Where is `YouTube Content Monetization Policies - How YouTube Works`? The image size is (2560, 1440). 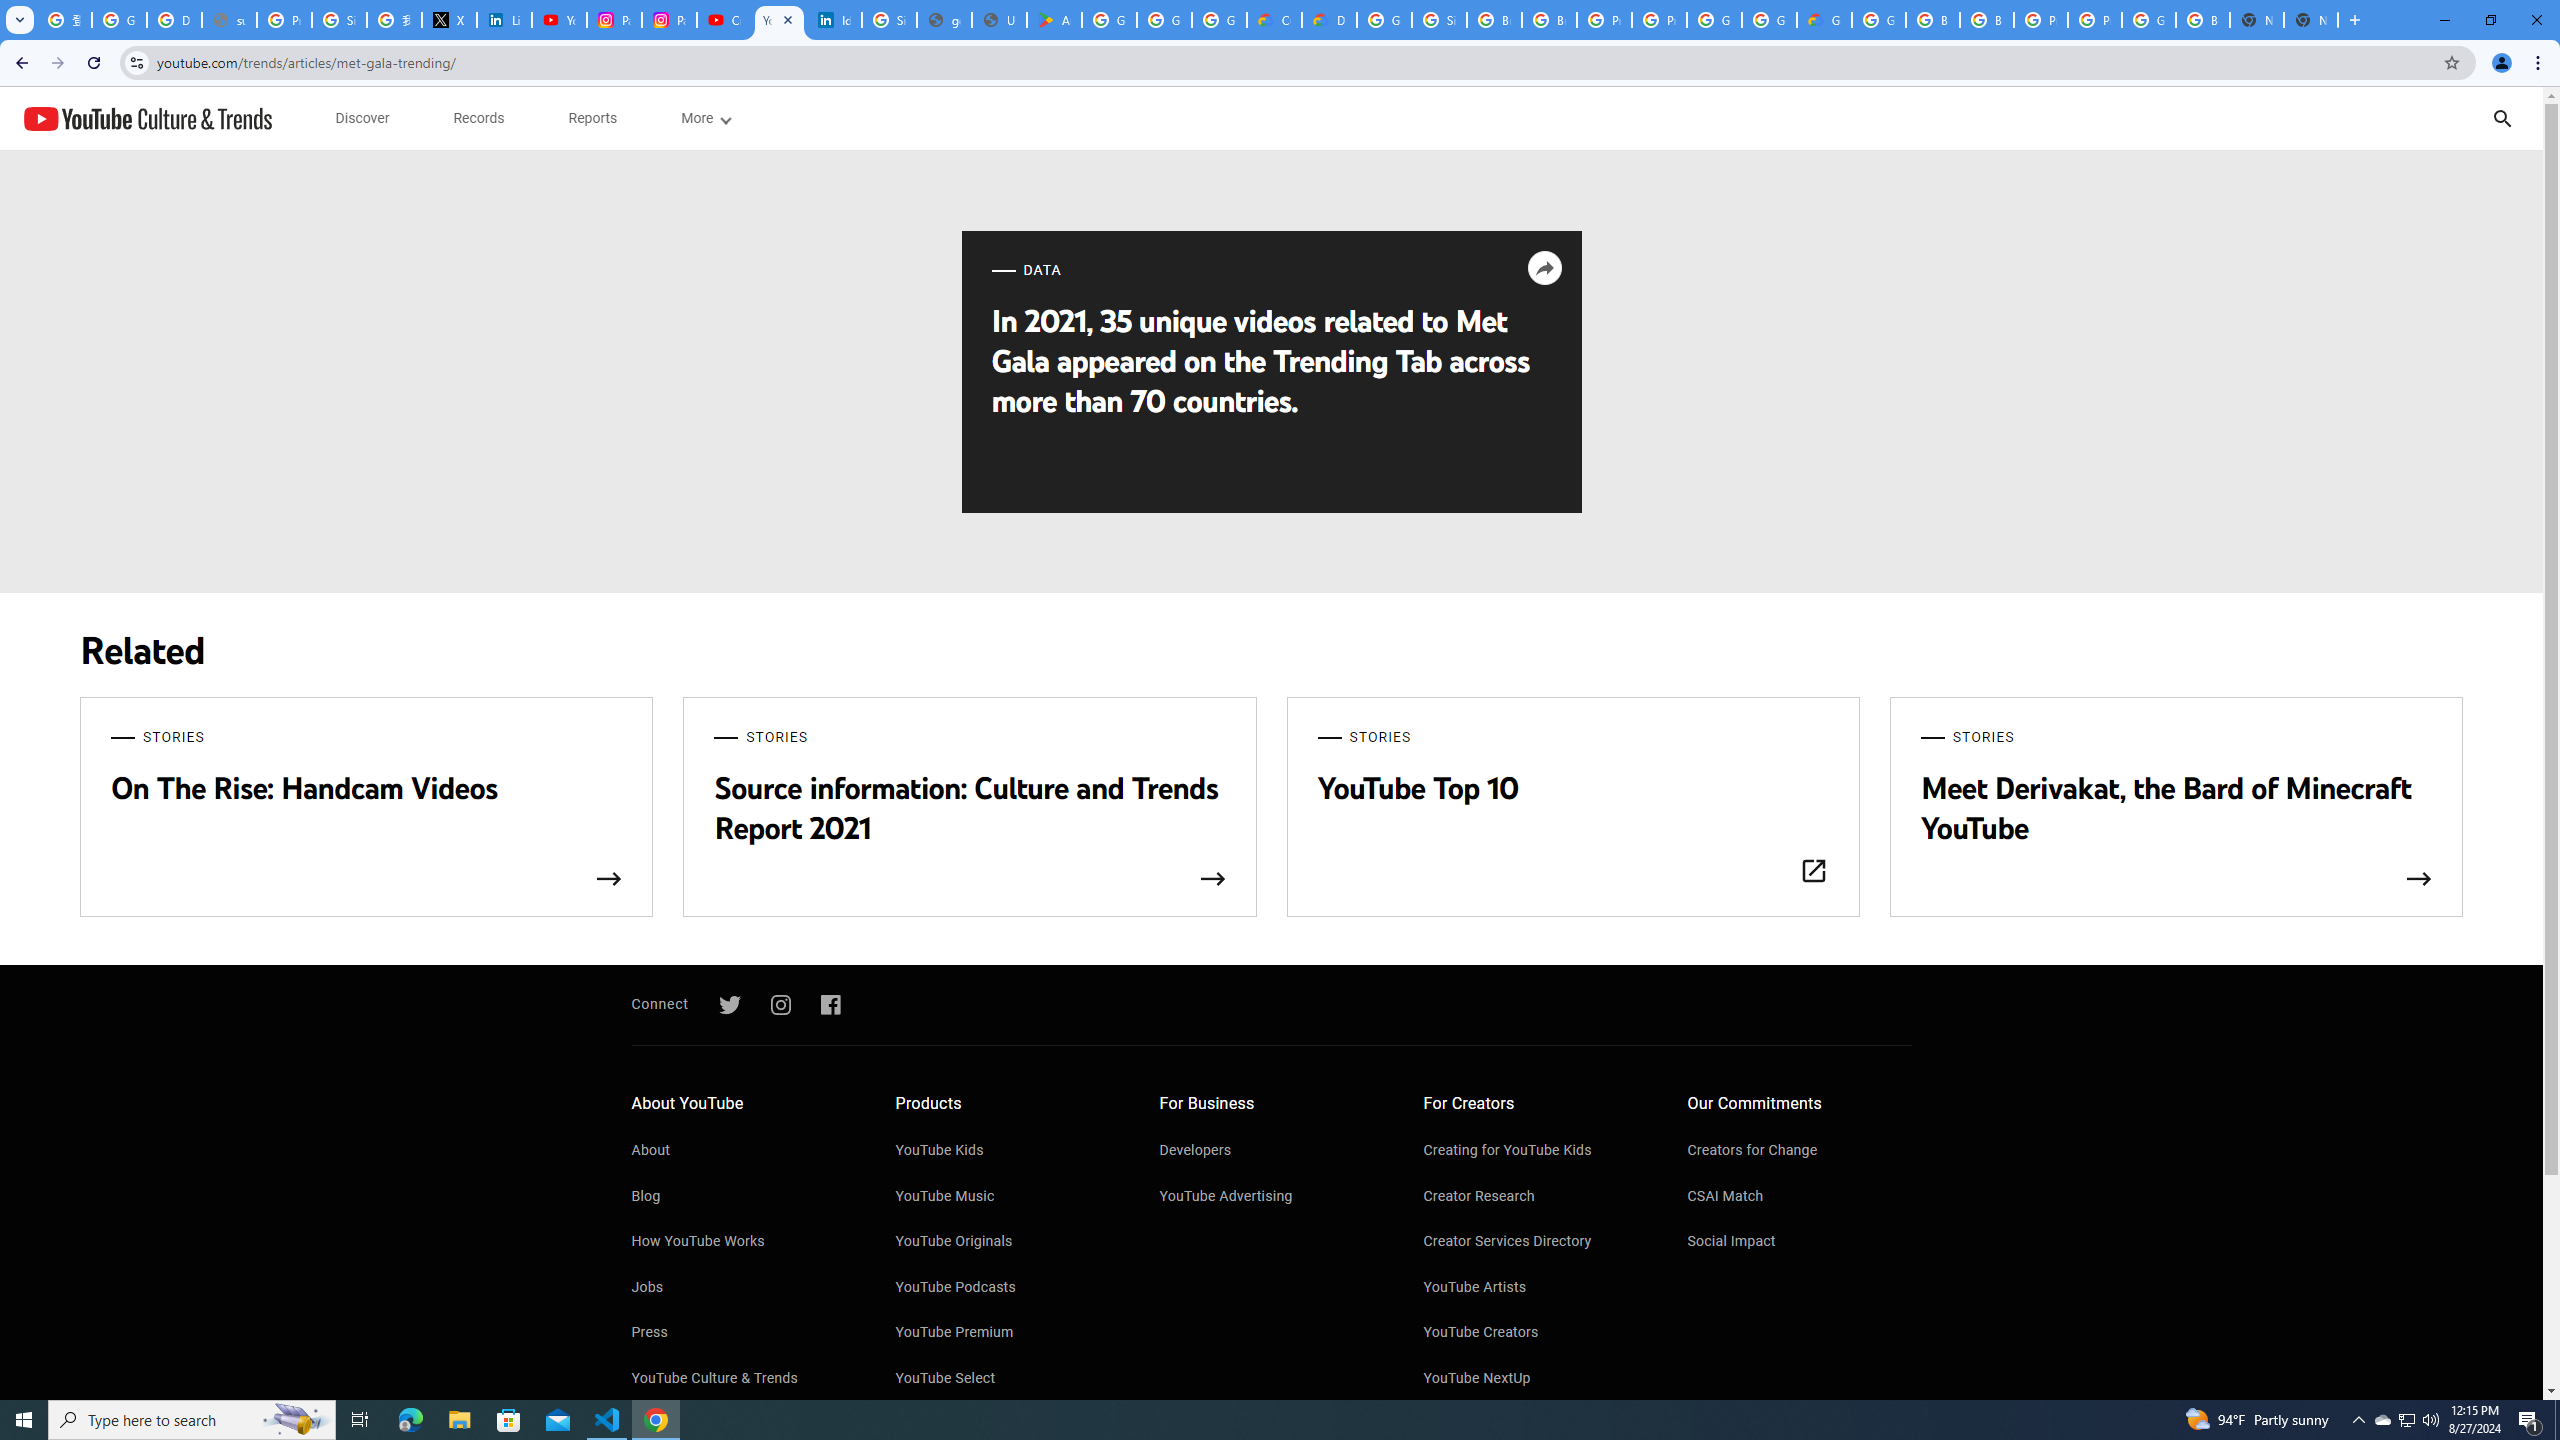 YouTube Content Monetization Policies - How YouTube Works is located at coordinates (559, 20).